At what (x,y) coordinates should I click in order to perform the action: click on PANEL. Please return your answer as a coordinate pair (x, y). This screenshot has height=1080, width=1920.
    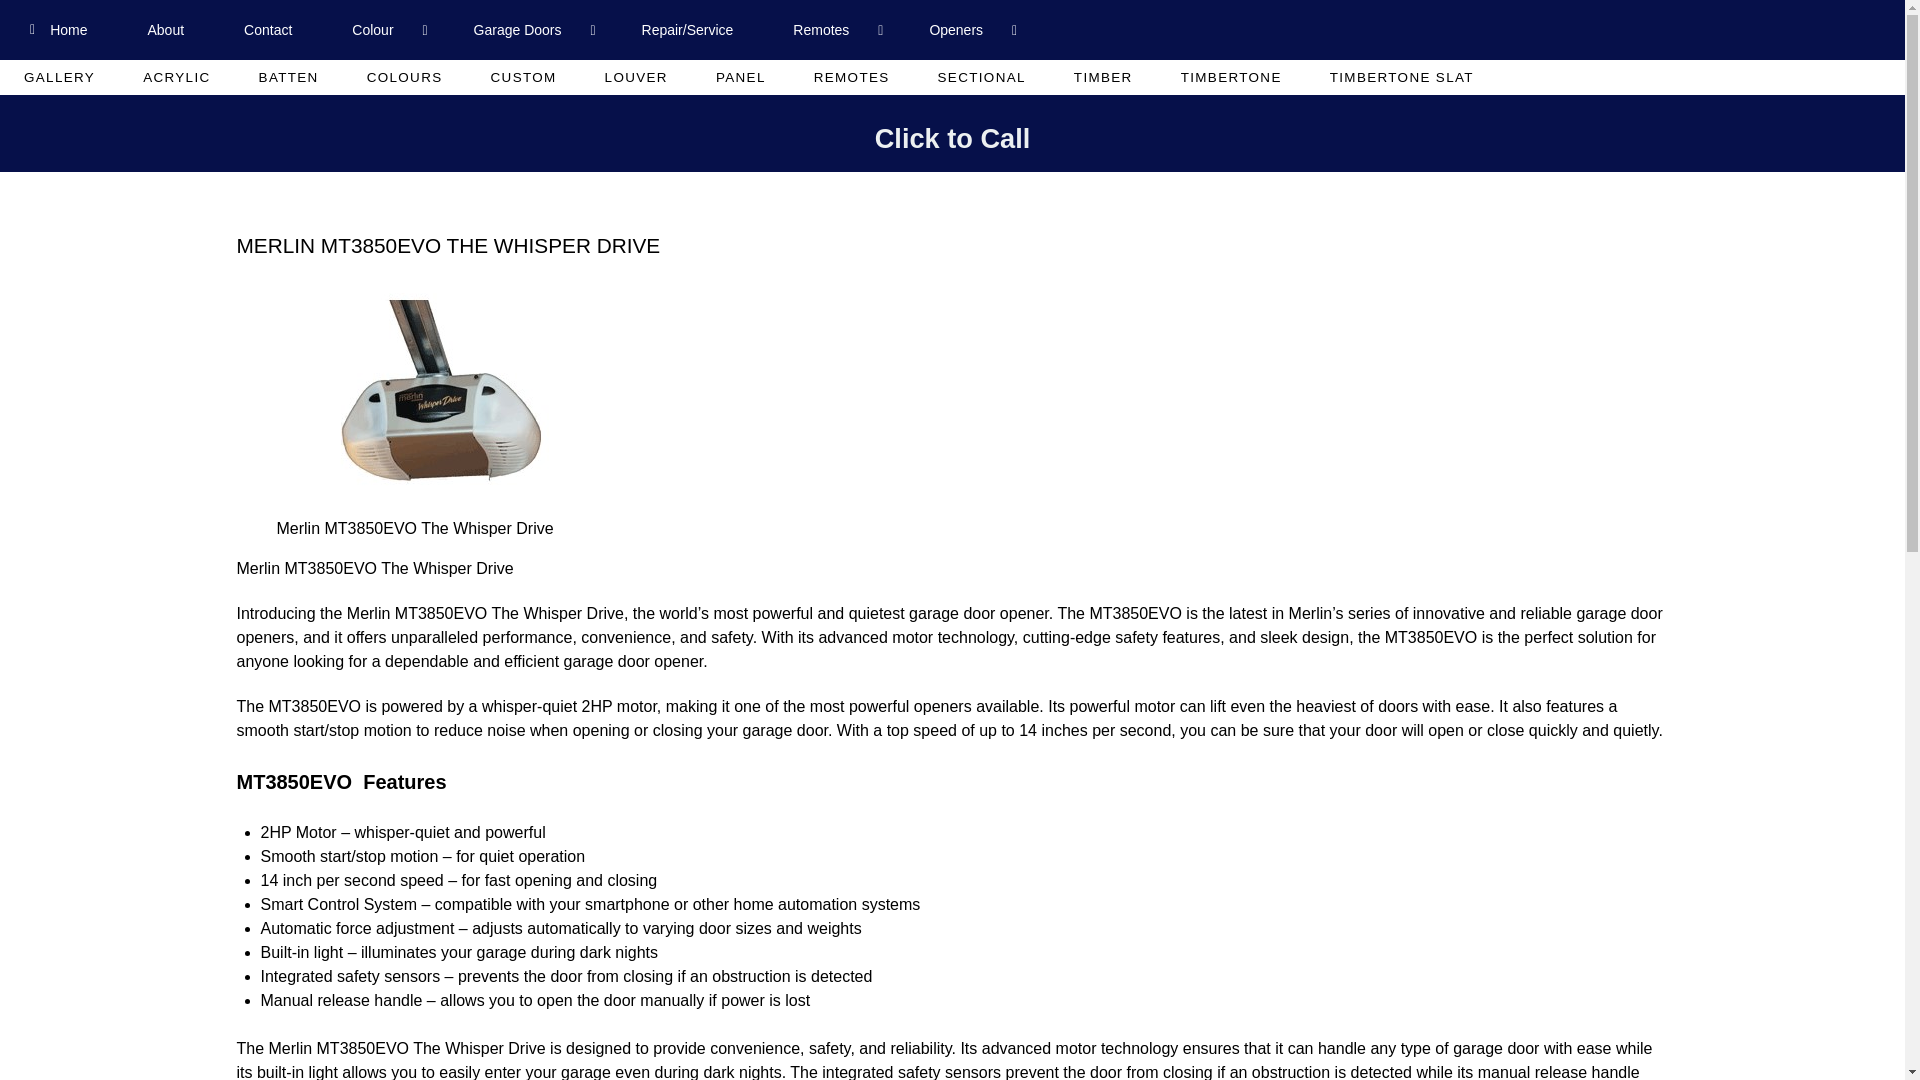
    Looking at the image, I should click on (740, 78).